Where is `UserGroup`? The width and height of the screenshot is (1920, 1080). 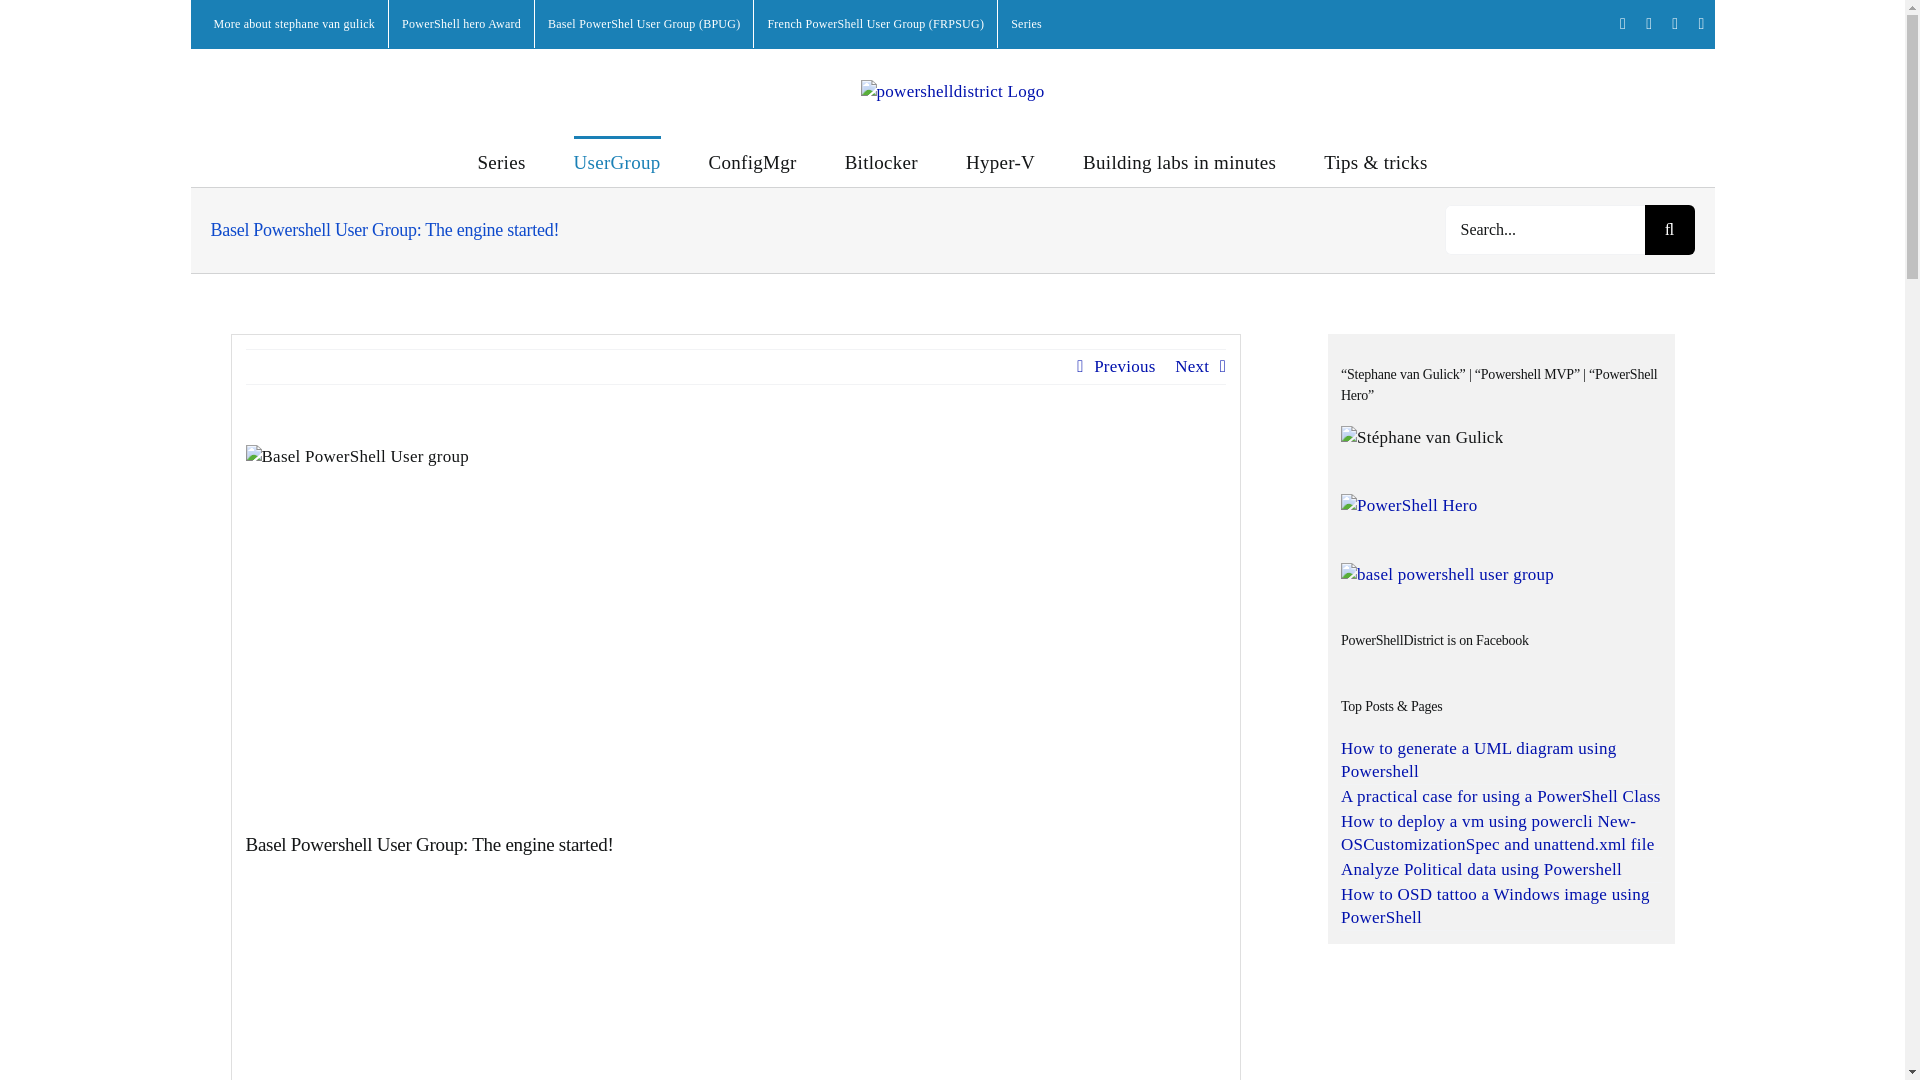 UserGroup is located at coordinates (617, 160).